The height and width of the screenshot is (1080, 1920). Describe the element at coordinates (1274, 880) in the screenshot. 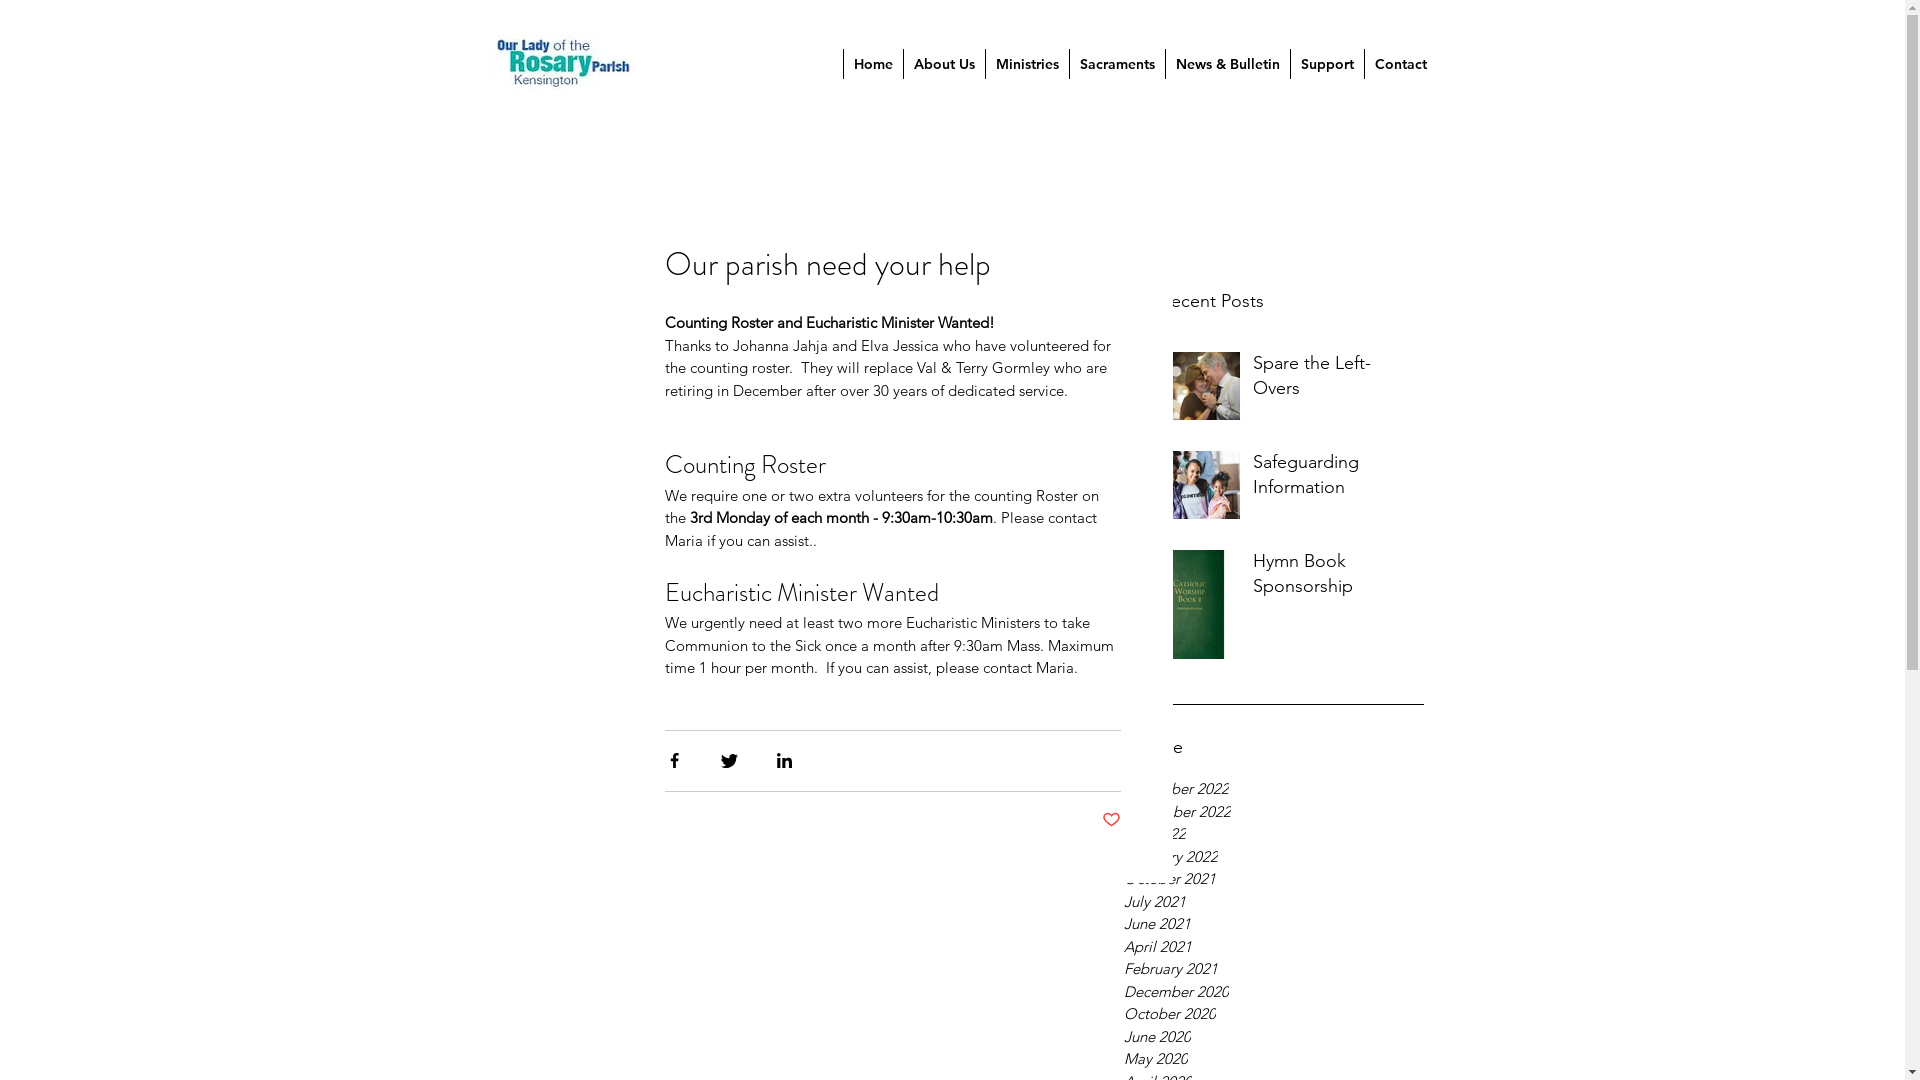

I see `October 2021` at that location.